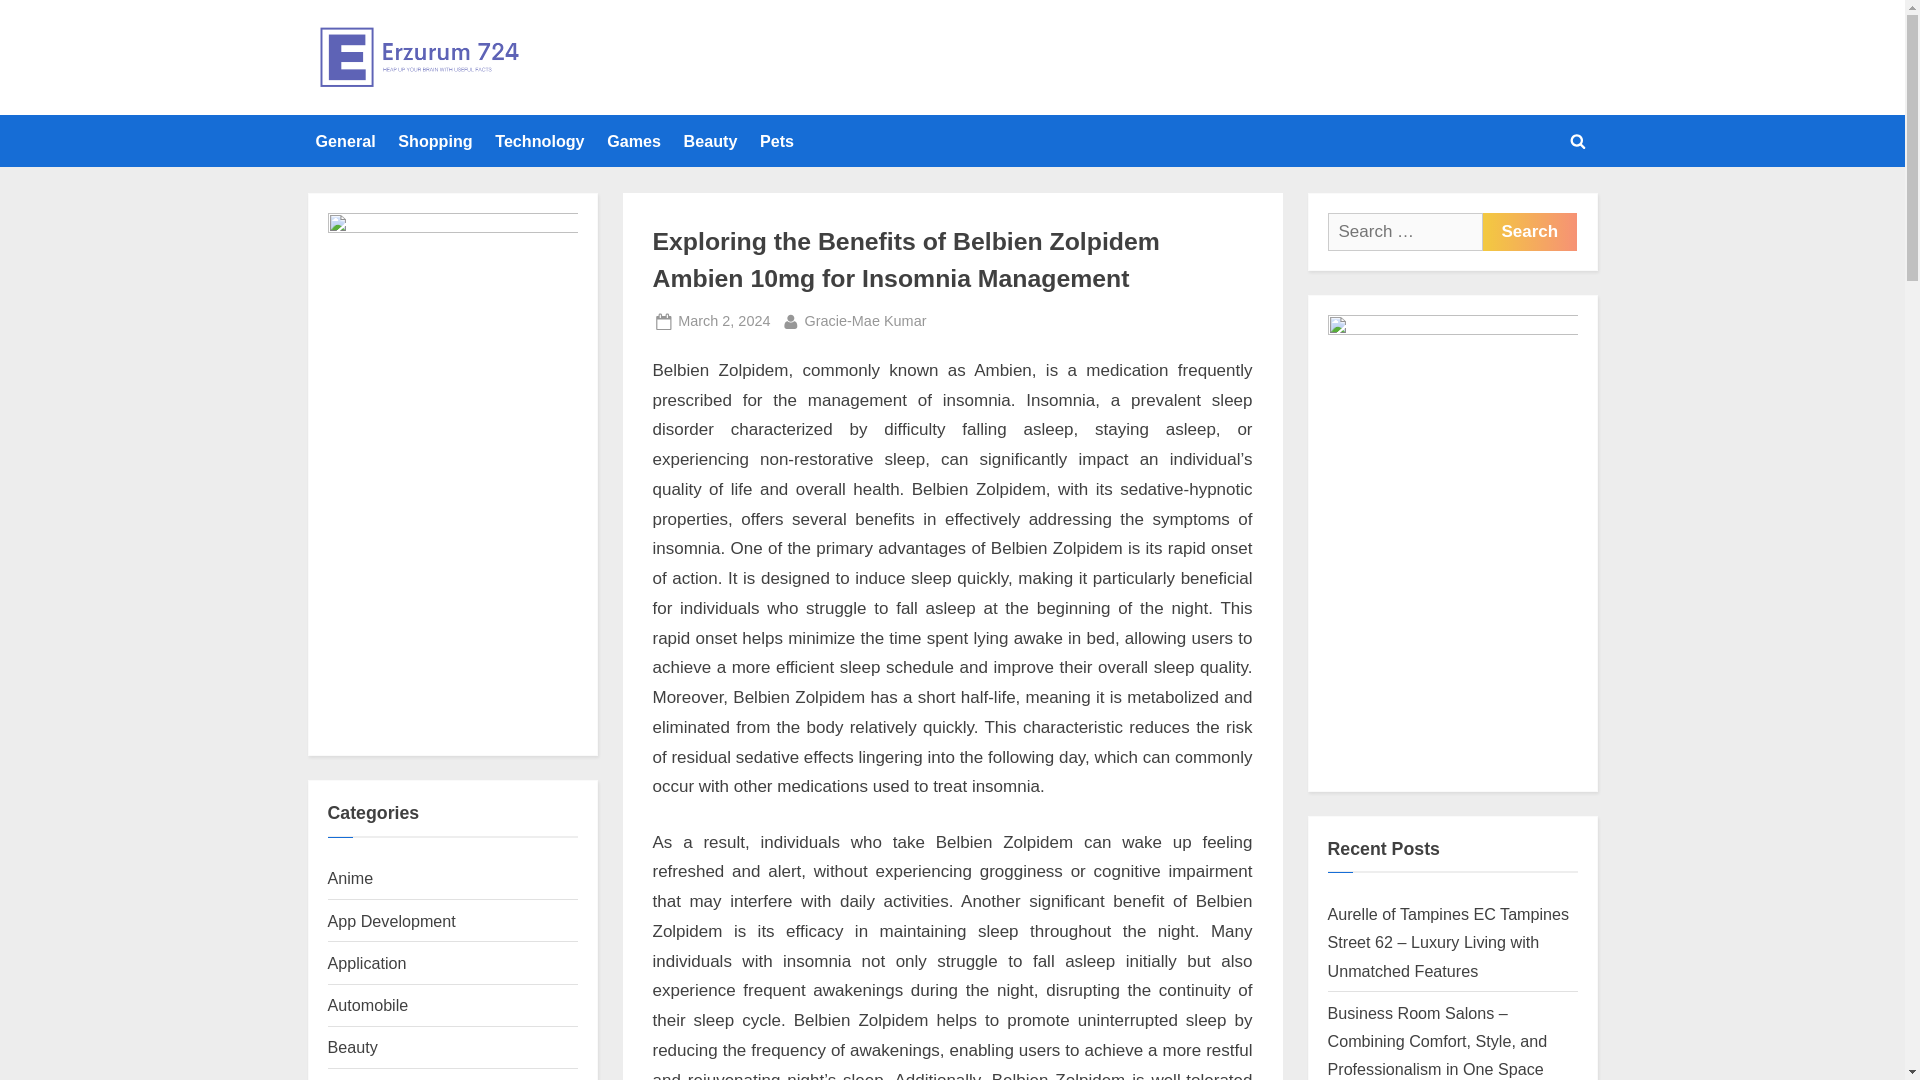  Describe the element at coordinates (540, 140) in the screenshot. I see `Technology` at that location.